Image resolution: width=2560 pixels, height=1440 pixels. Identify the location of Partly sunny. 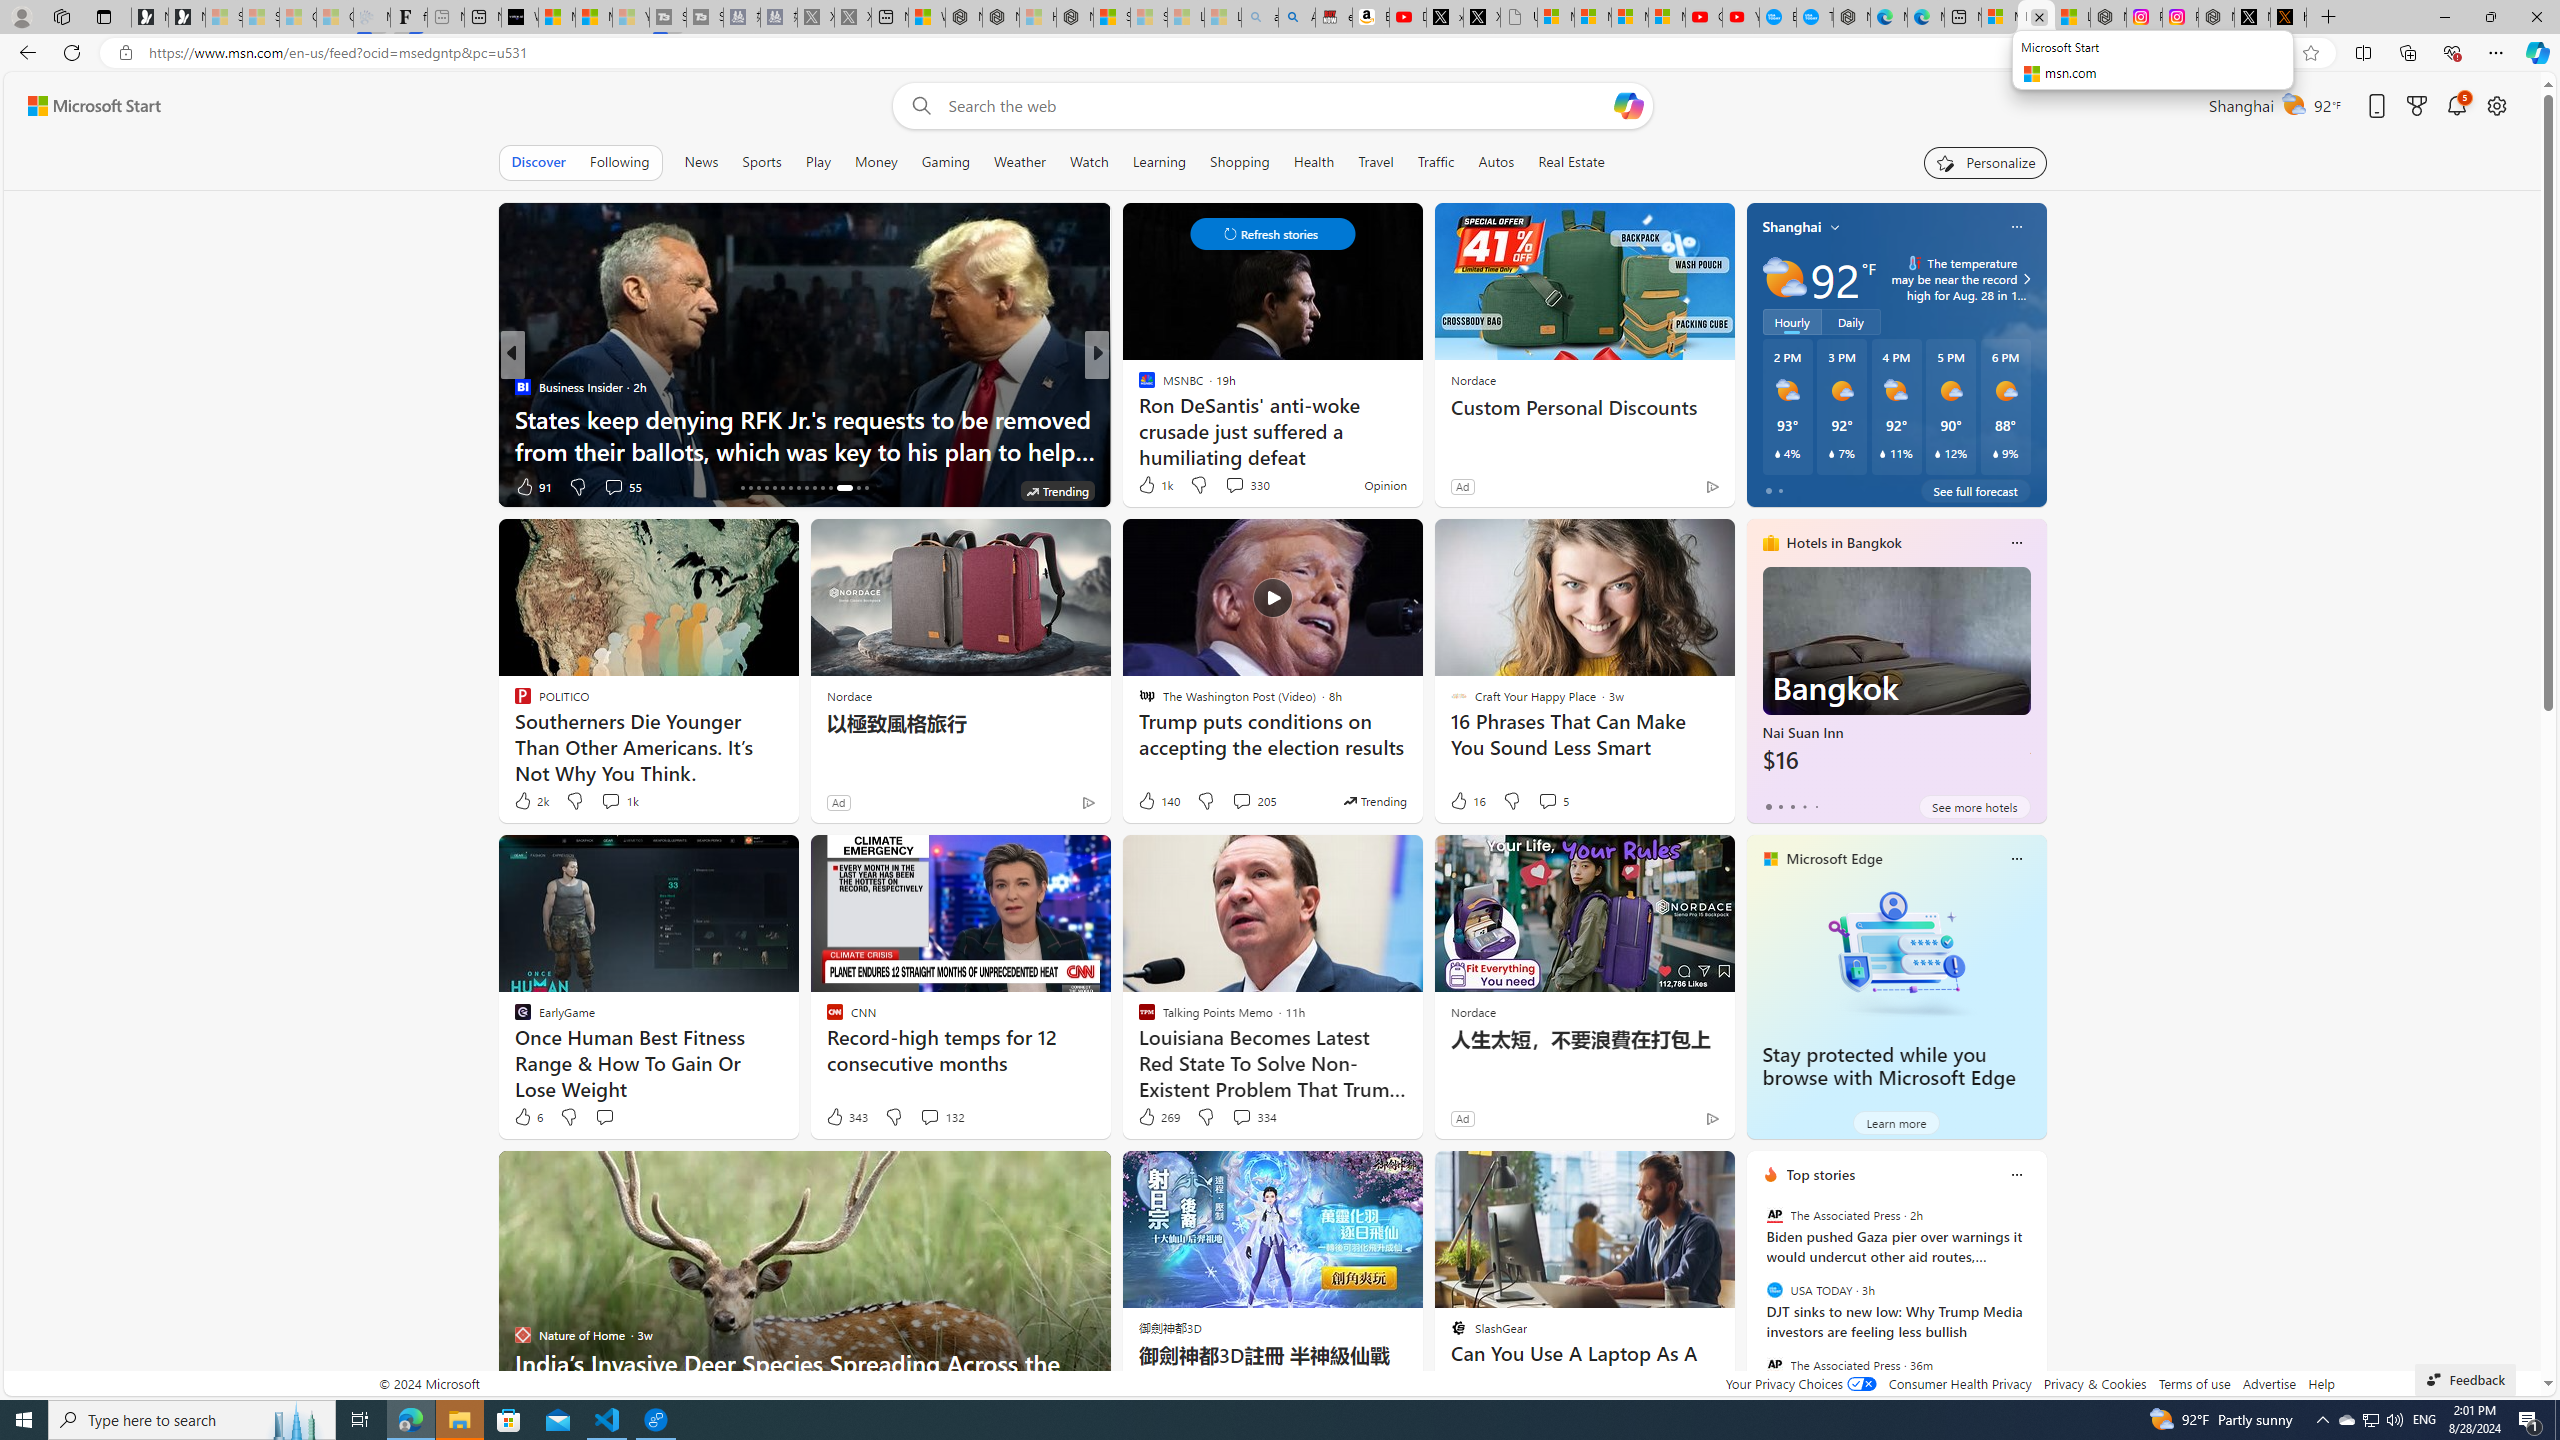
(1784, 278).